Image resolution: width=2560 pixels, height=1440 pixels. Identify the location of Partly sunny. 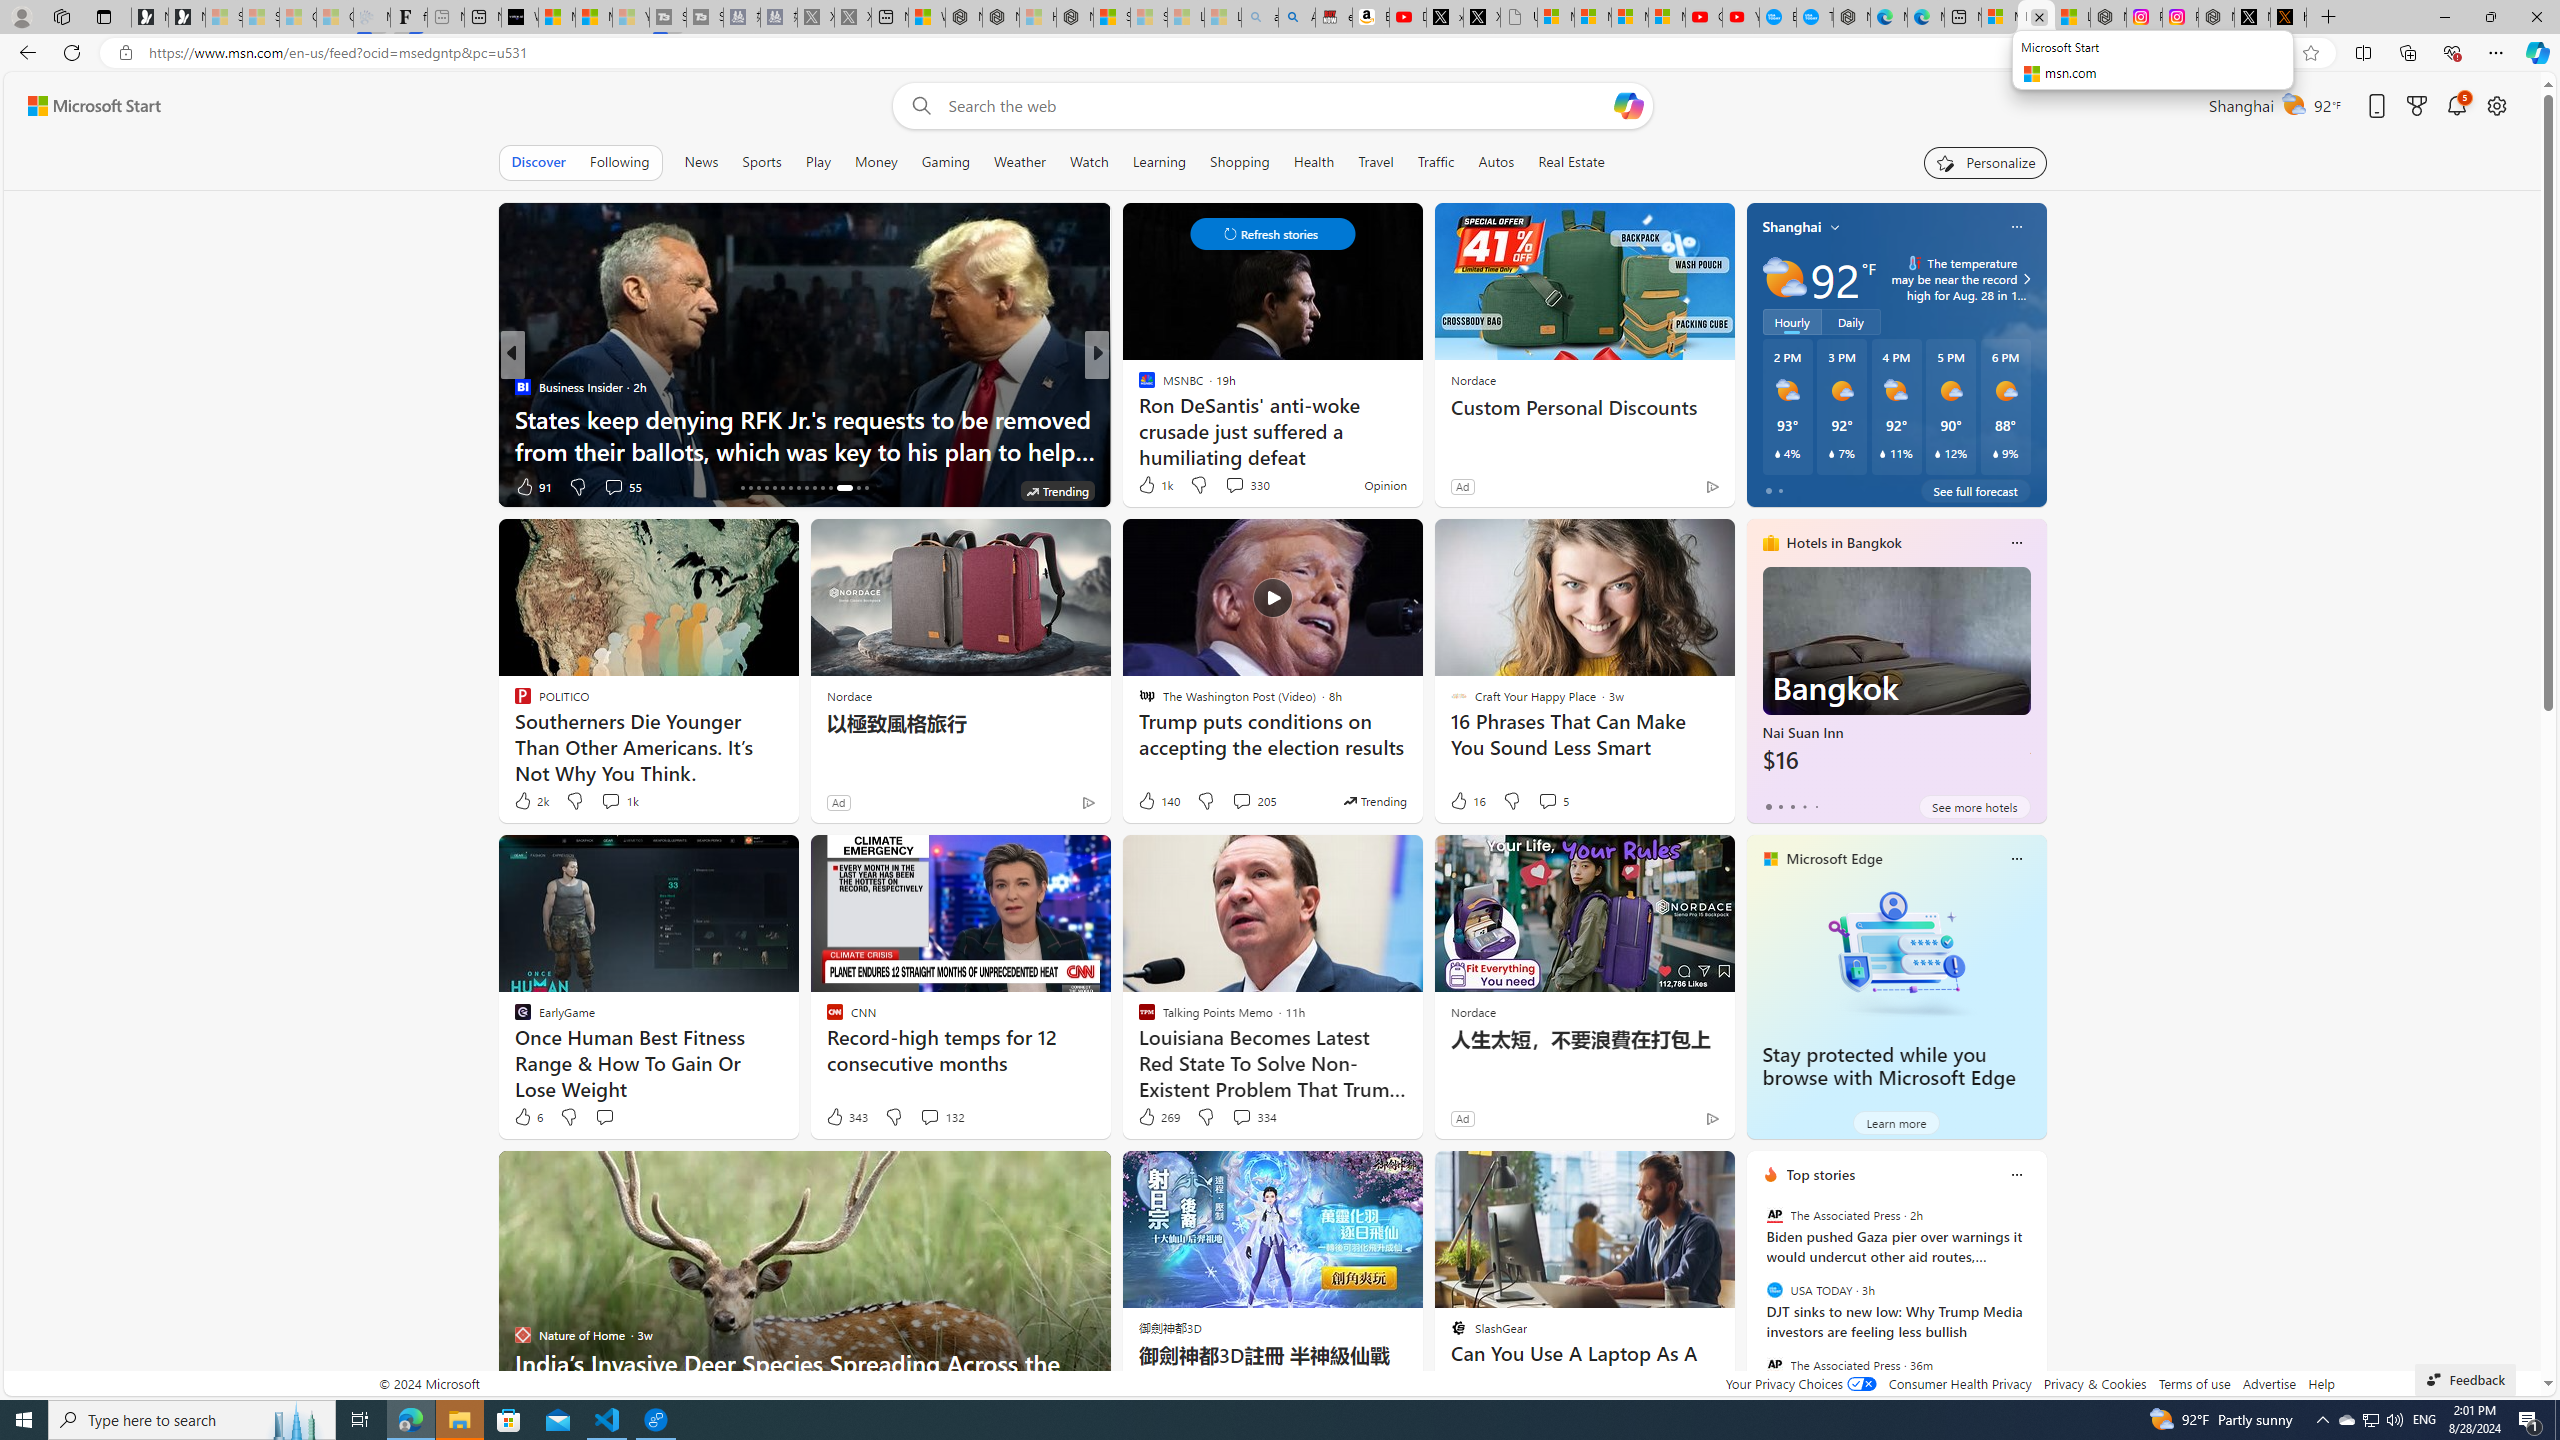
(1784, 278).